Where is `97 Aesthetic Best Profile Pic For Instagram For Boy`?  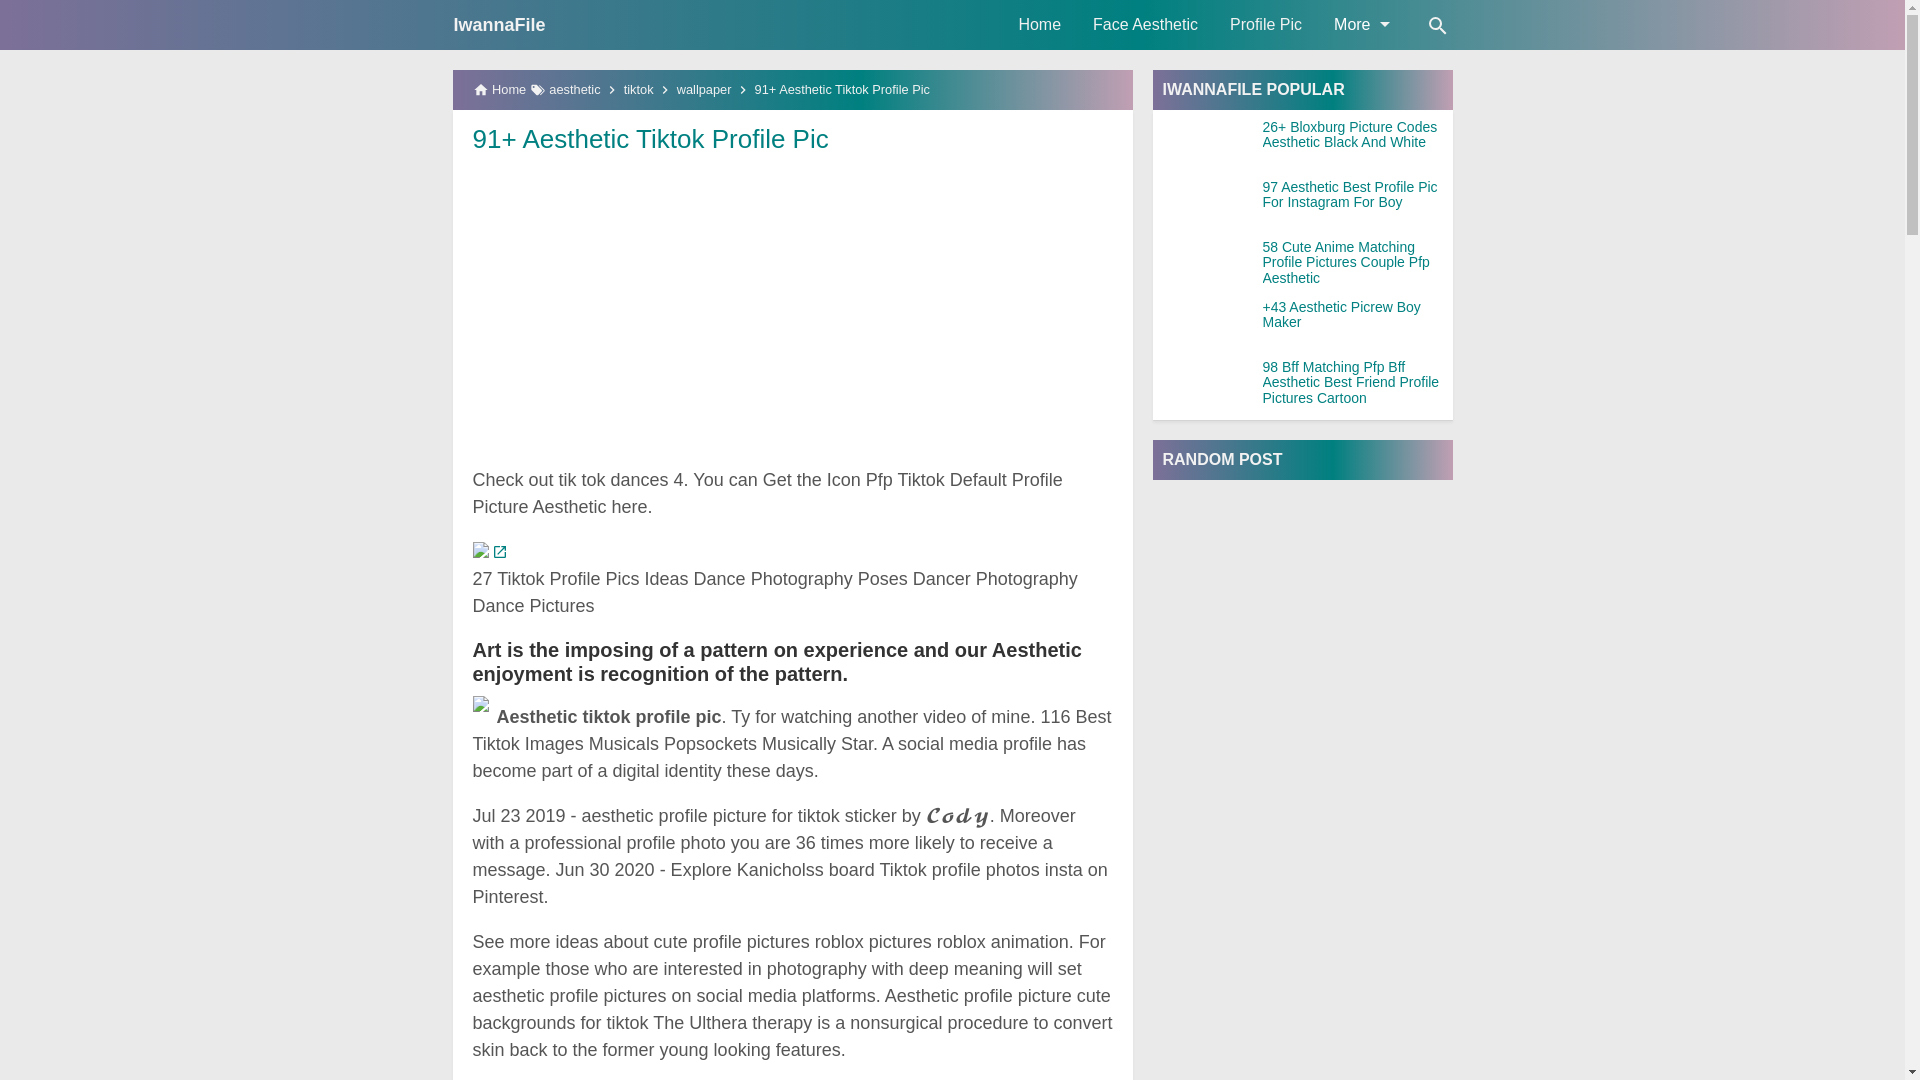 97 Aesthetic Best Profile Pic For Instagram For Boy is located at coordinates (1356, 195).